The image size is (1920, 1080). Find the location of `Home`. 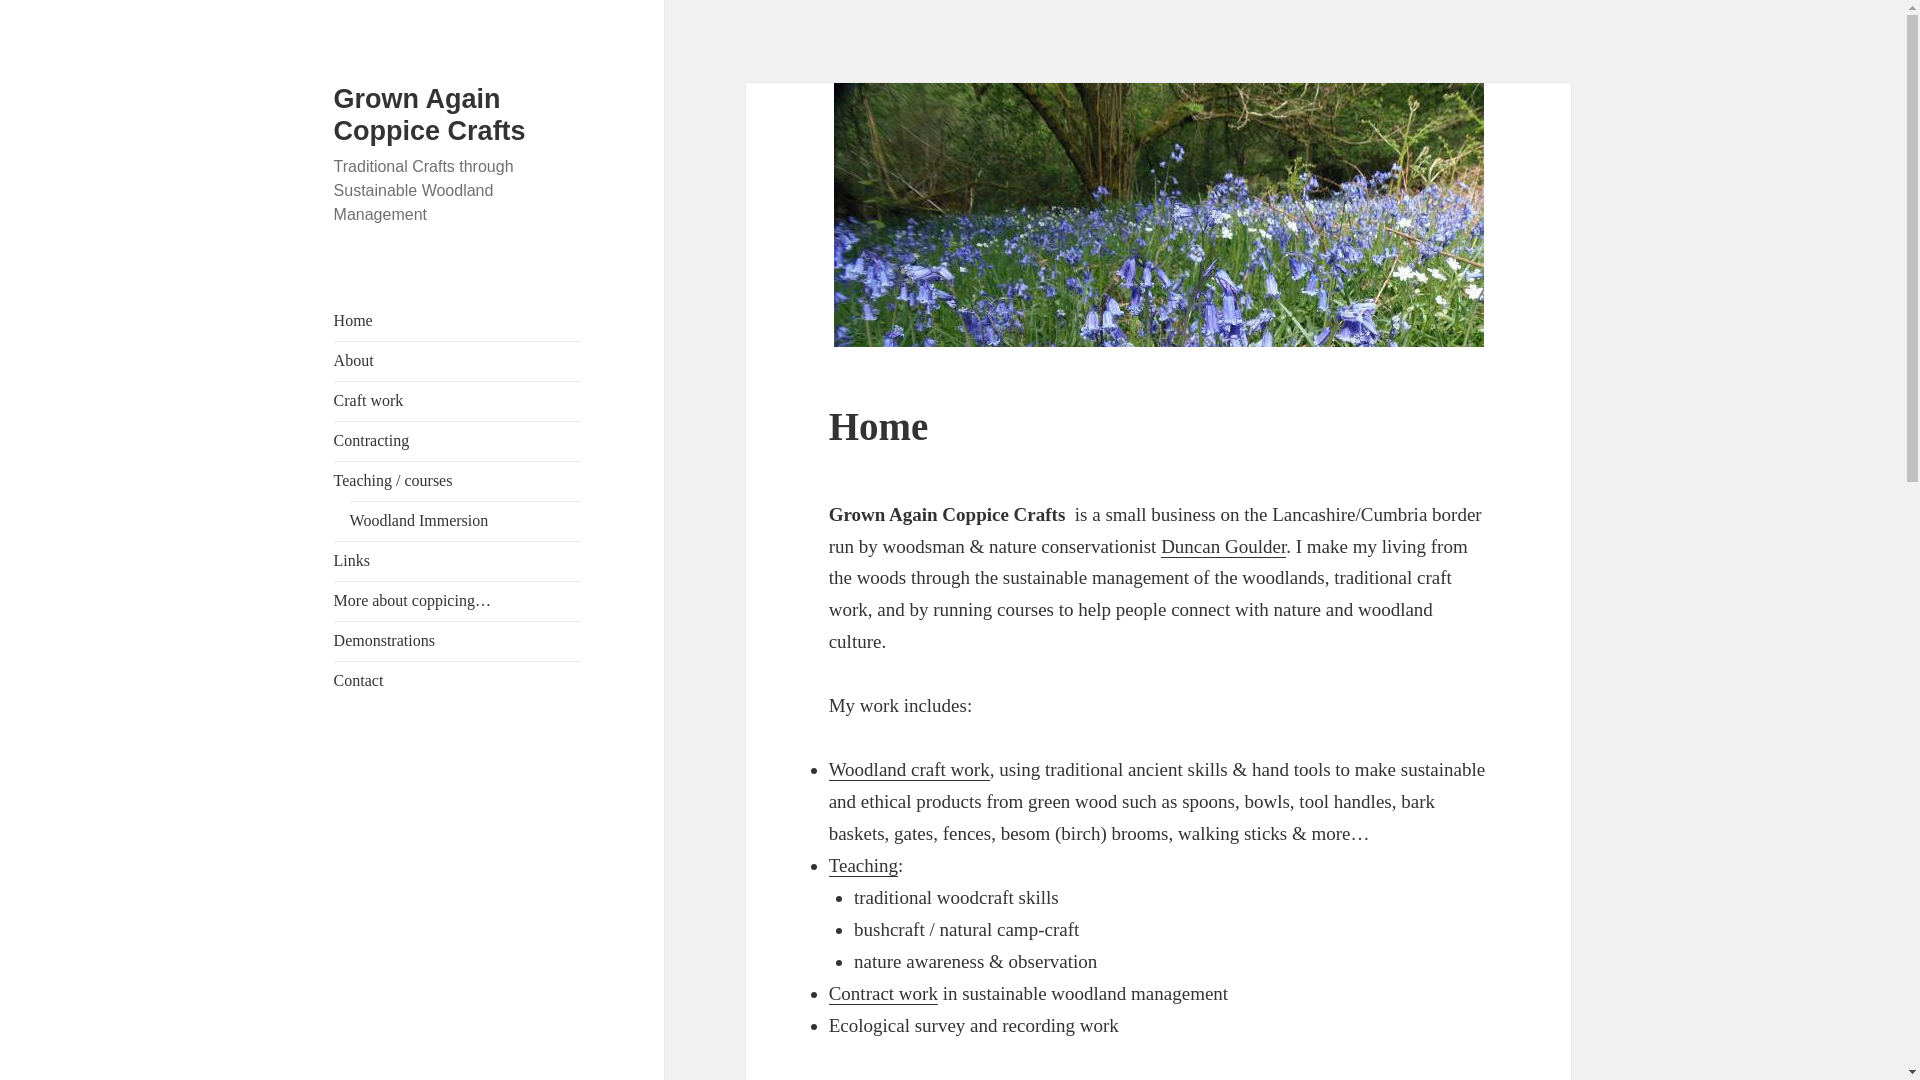

Home is located at coordinates (353, 320).